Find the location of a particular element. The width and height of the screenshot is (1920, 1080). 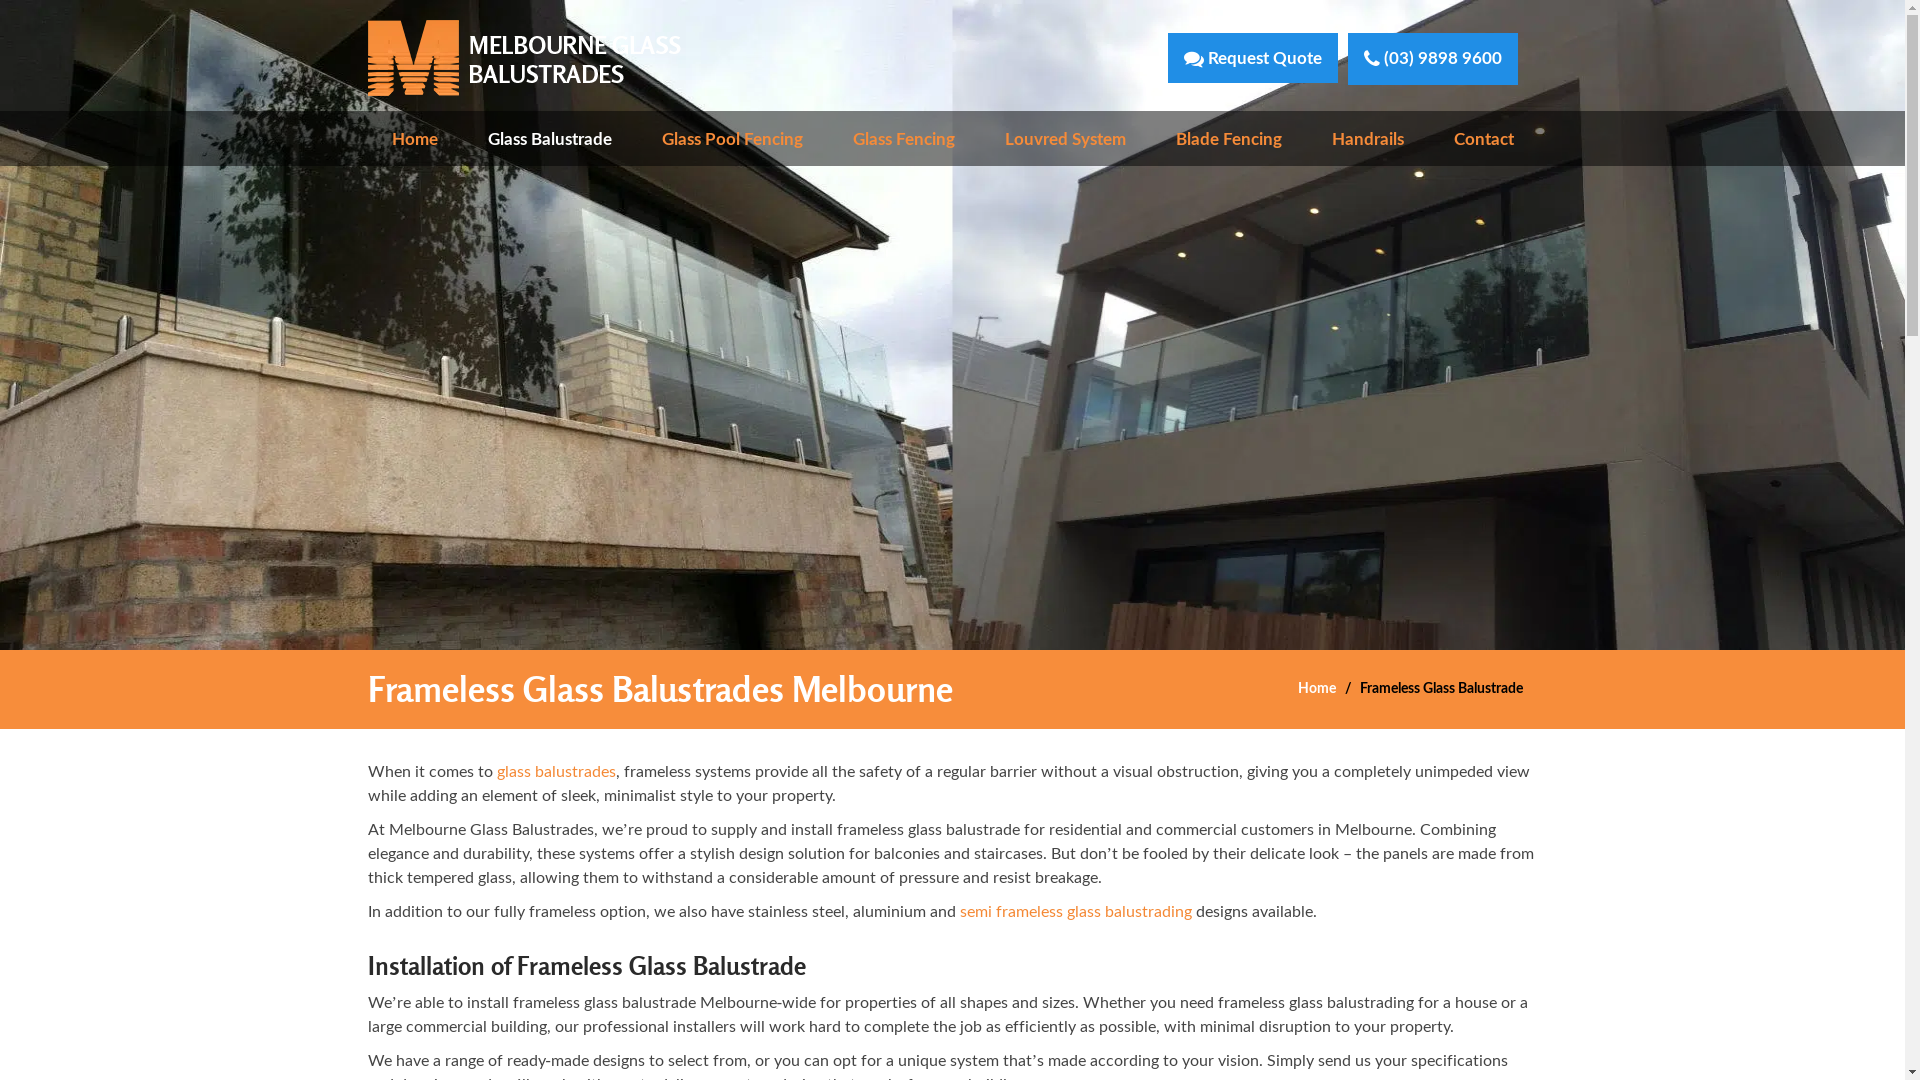

Melbourne Glass Balustrades is located at coordinates (524, 57).